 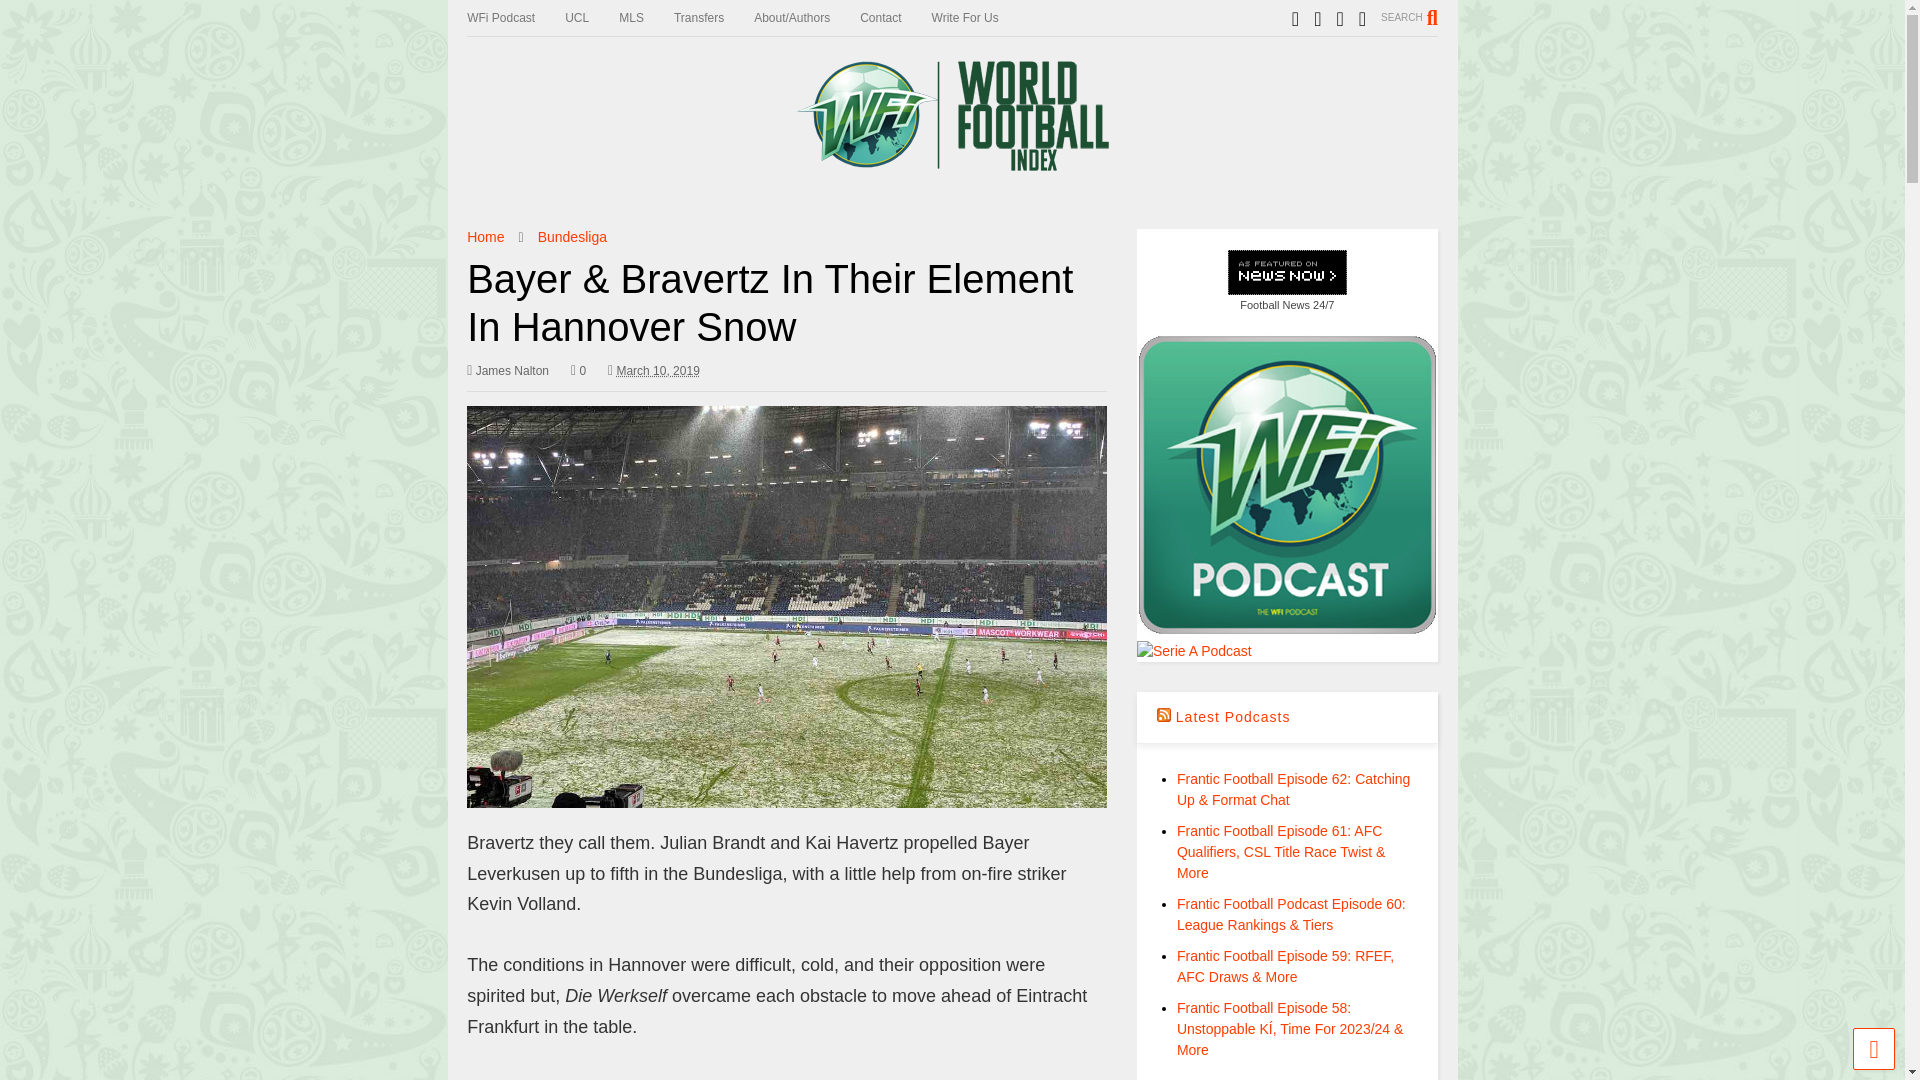 What do you see at coordinates (714, 18) in the screenshot?
I see `Transfers` at bounding box center [714, 18].